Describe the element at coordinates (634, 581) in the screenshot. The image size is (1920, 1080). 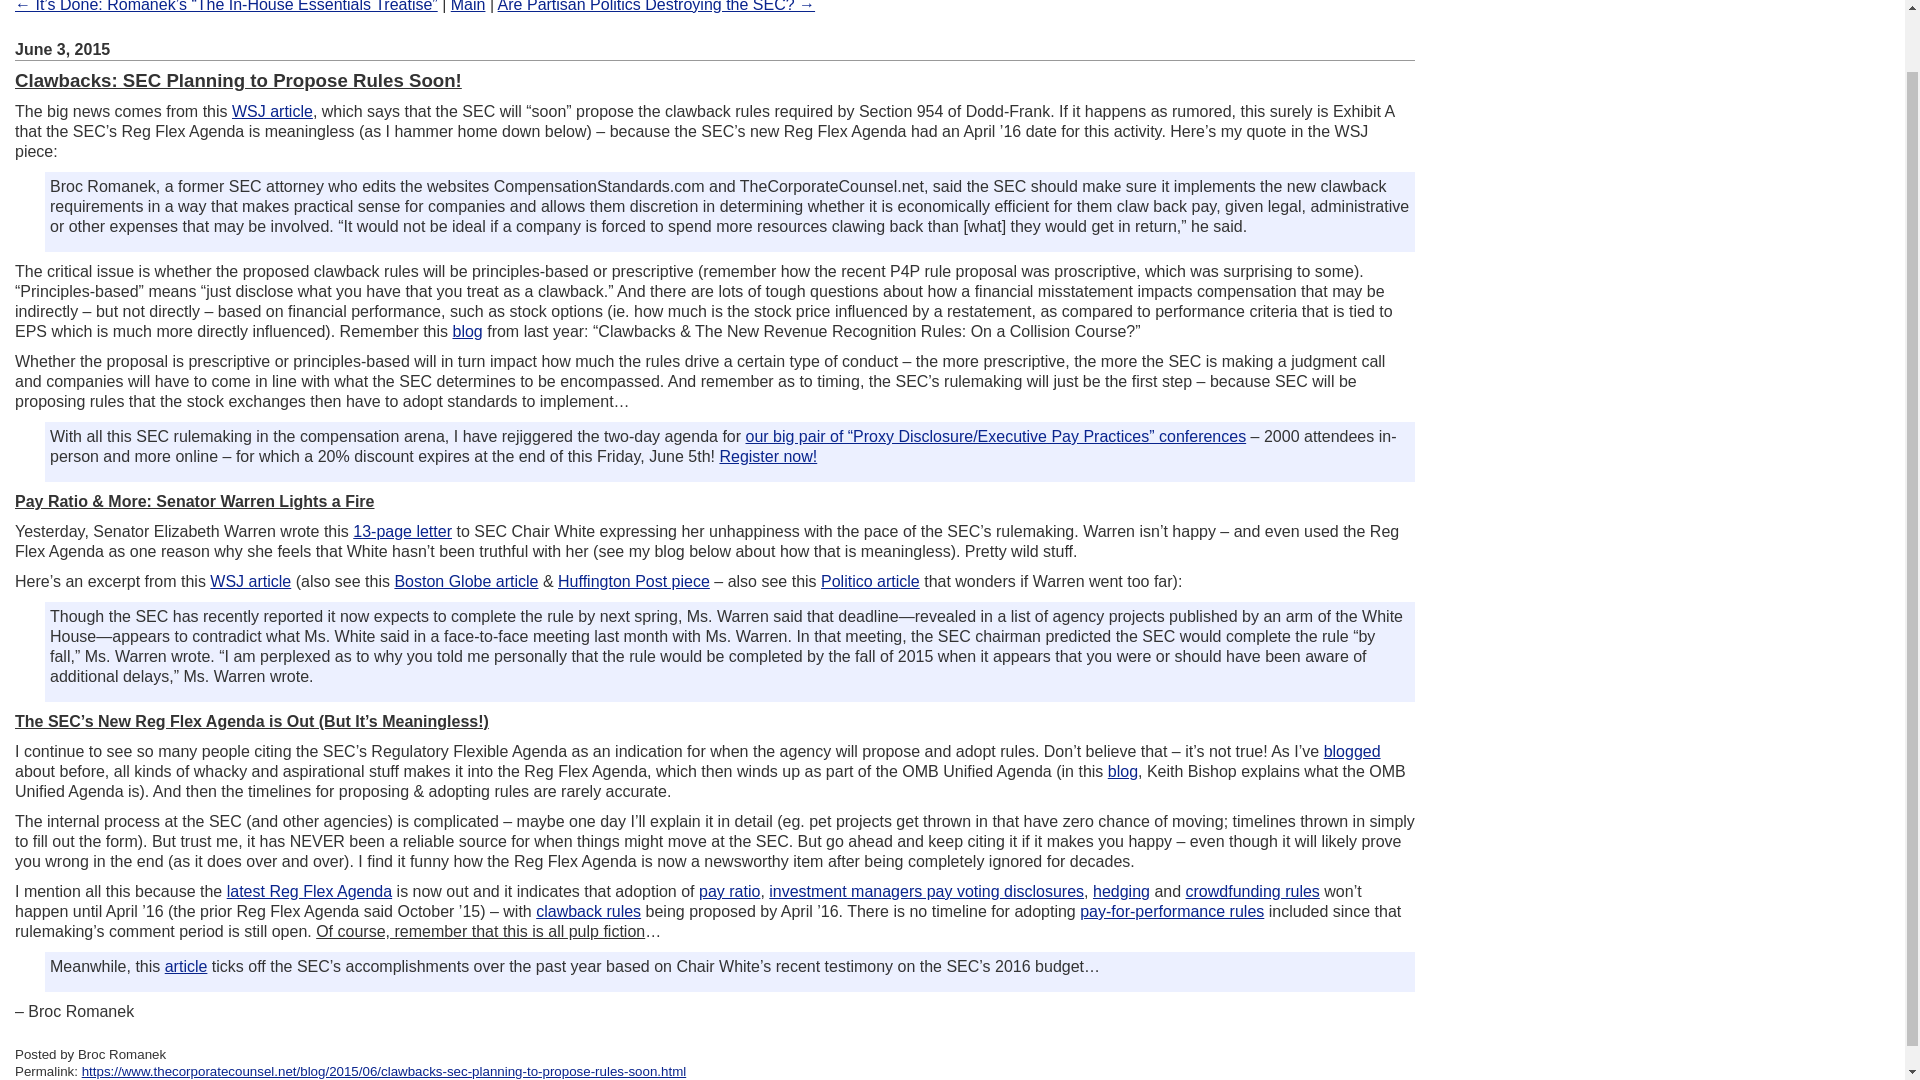
I see `Huffington Post piece` at that location.